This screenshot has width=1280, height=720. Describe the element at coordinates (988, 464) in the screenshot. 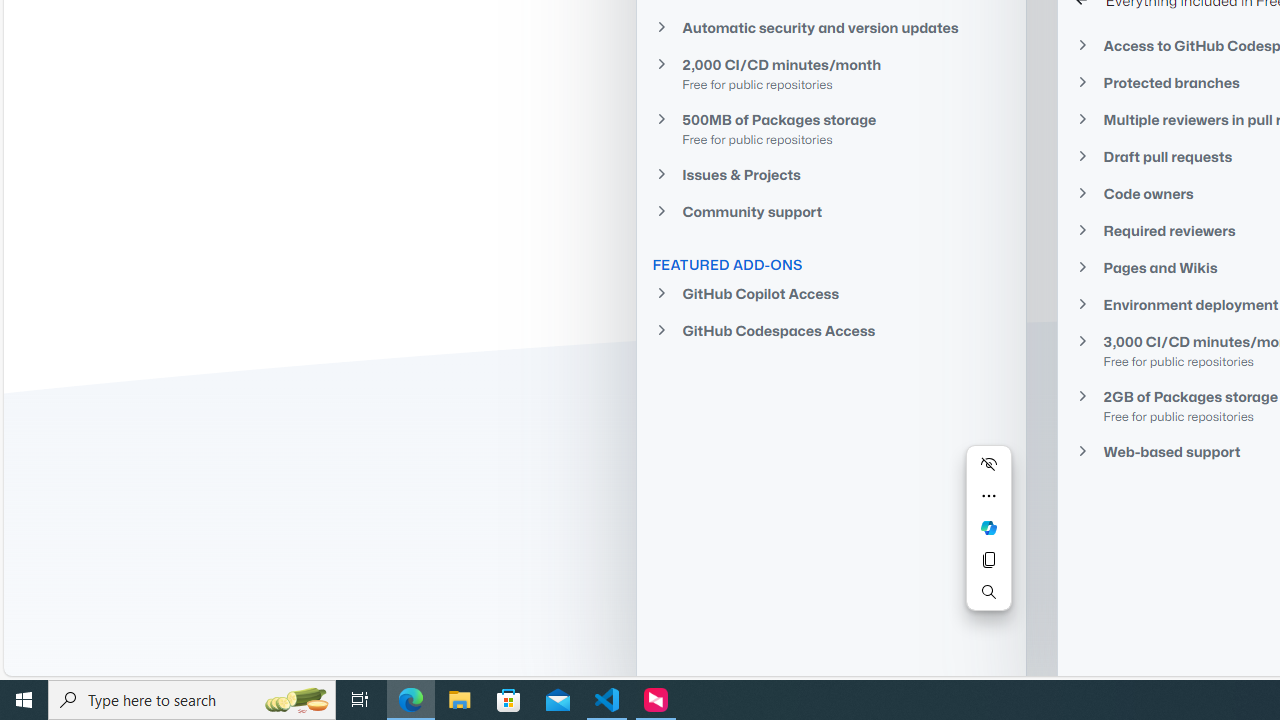

I see `Hide menu` at that location.